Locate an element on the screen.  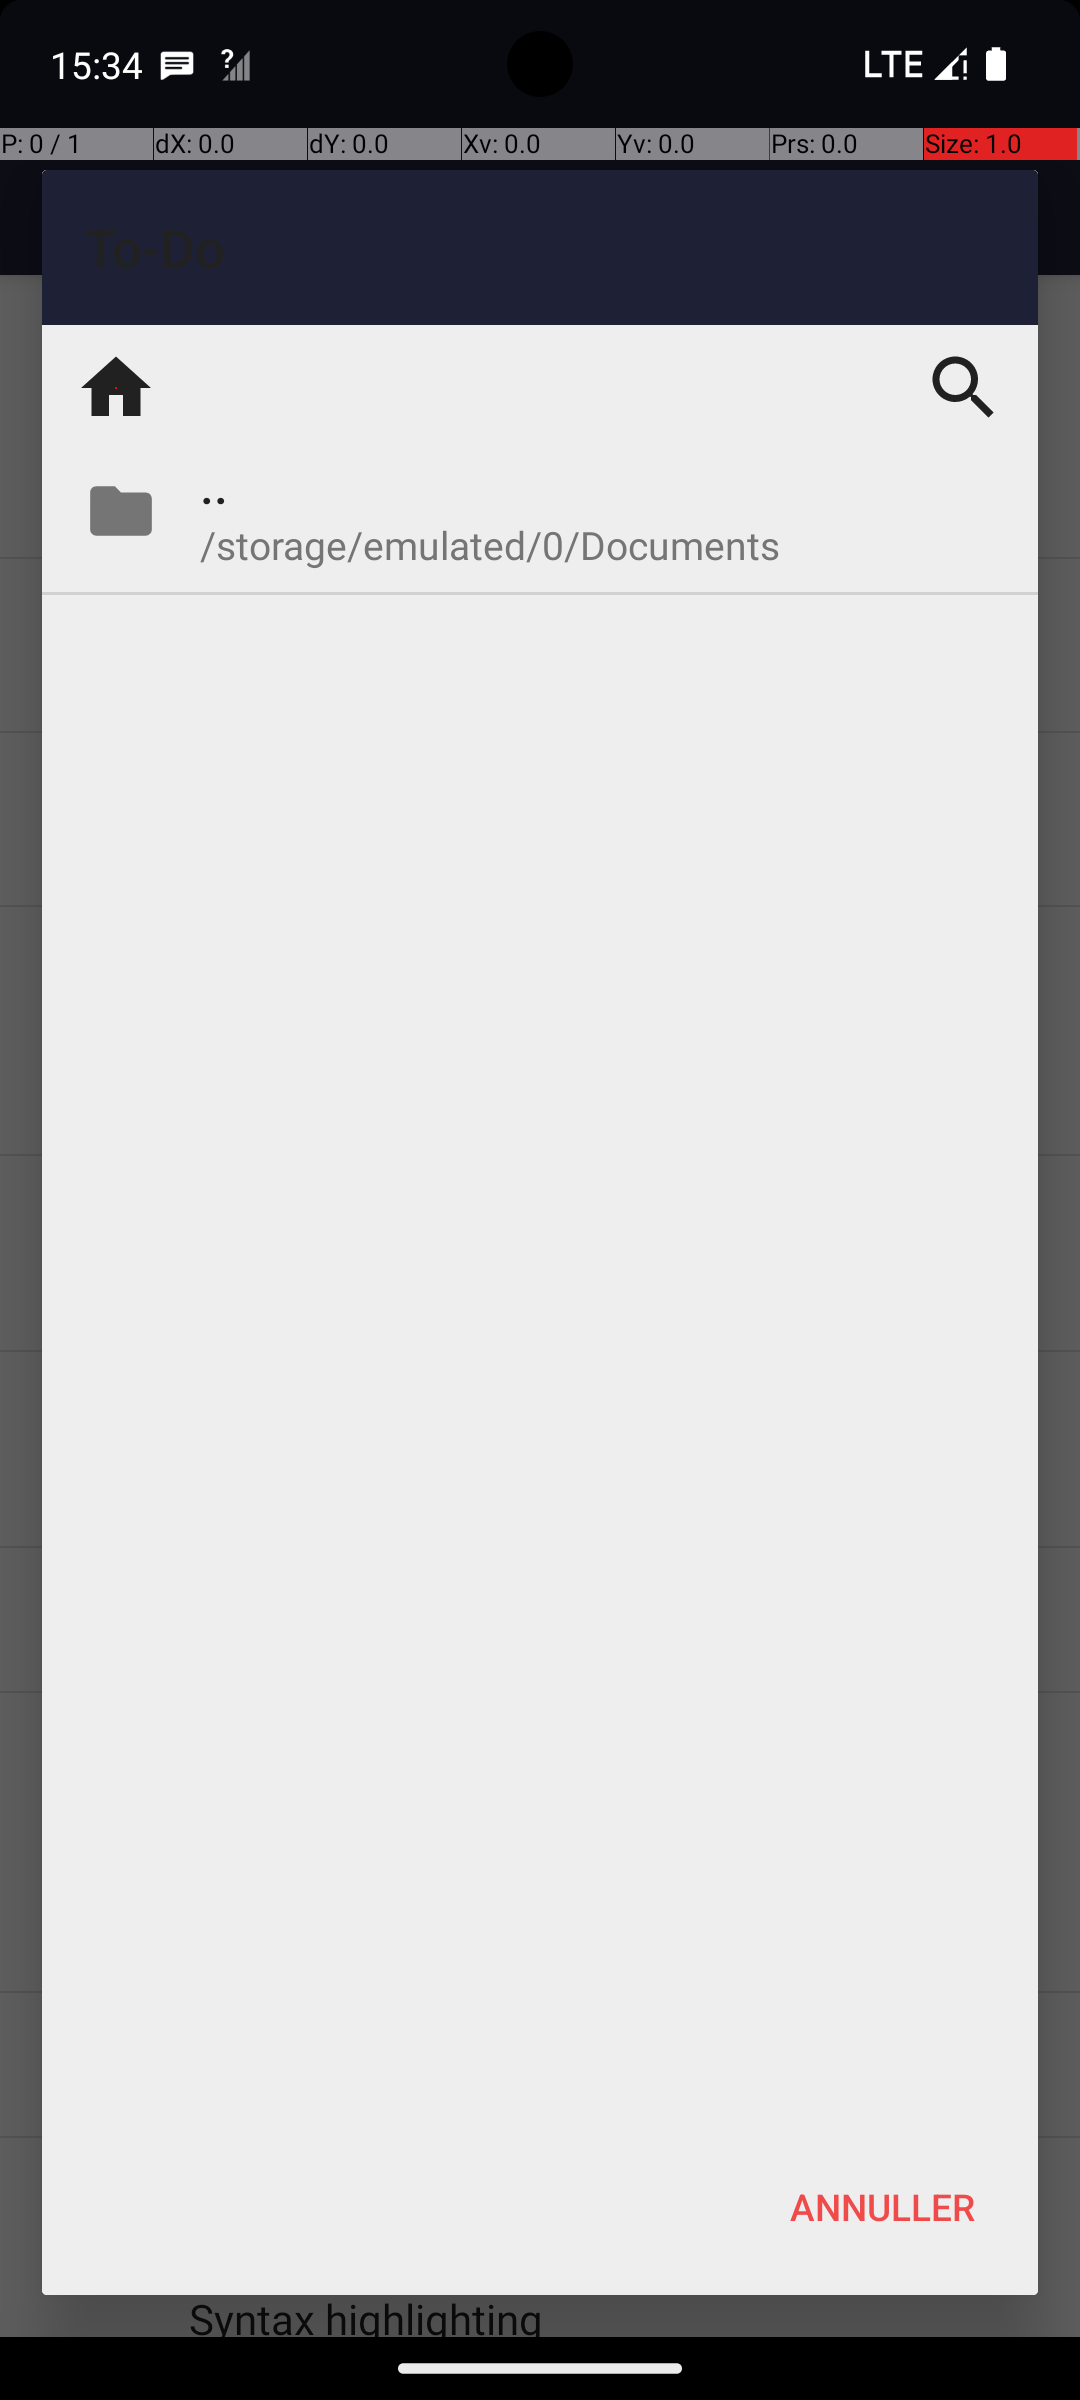
Mappe ..  is located at coordinates (540, 511).